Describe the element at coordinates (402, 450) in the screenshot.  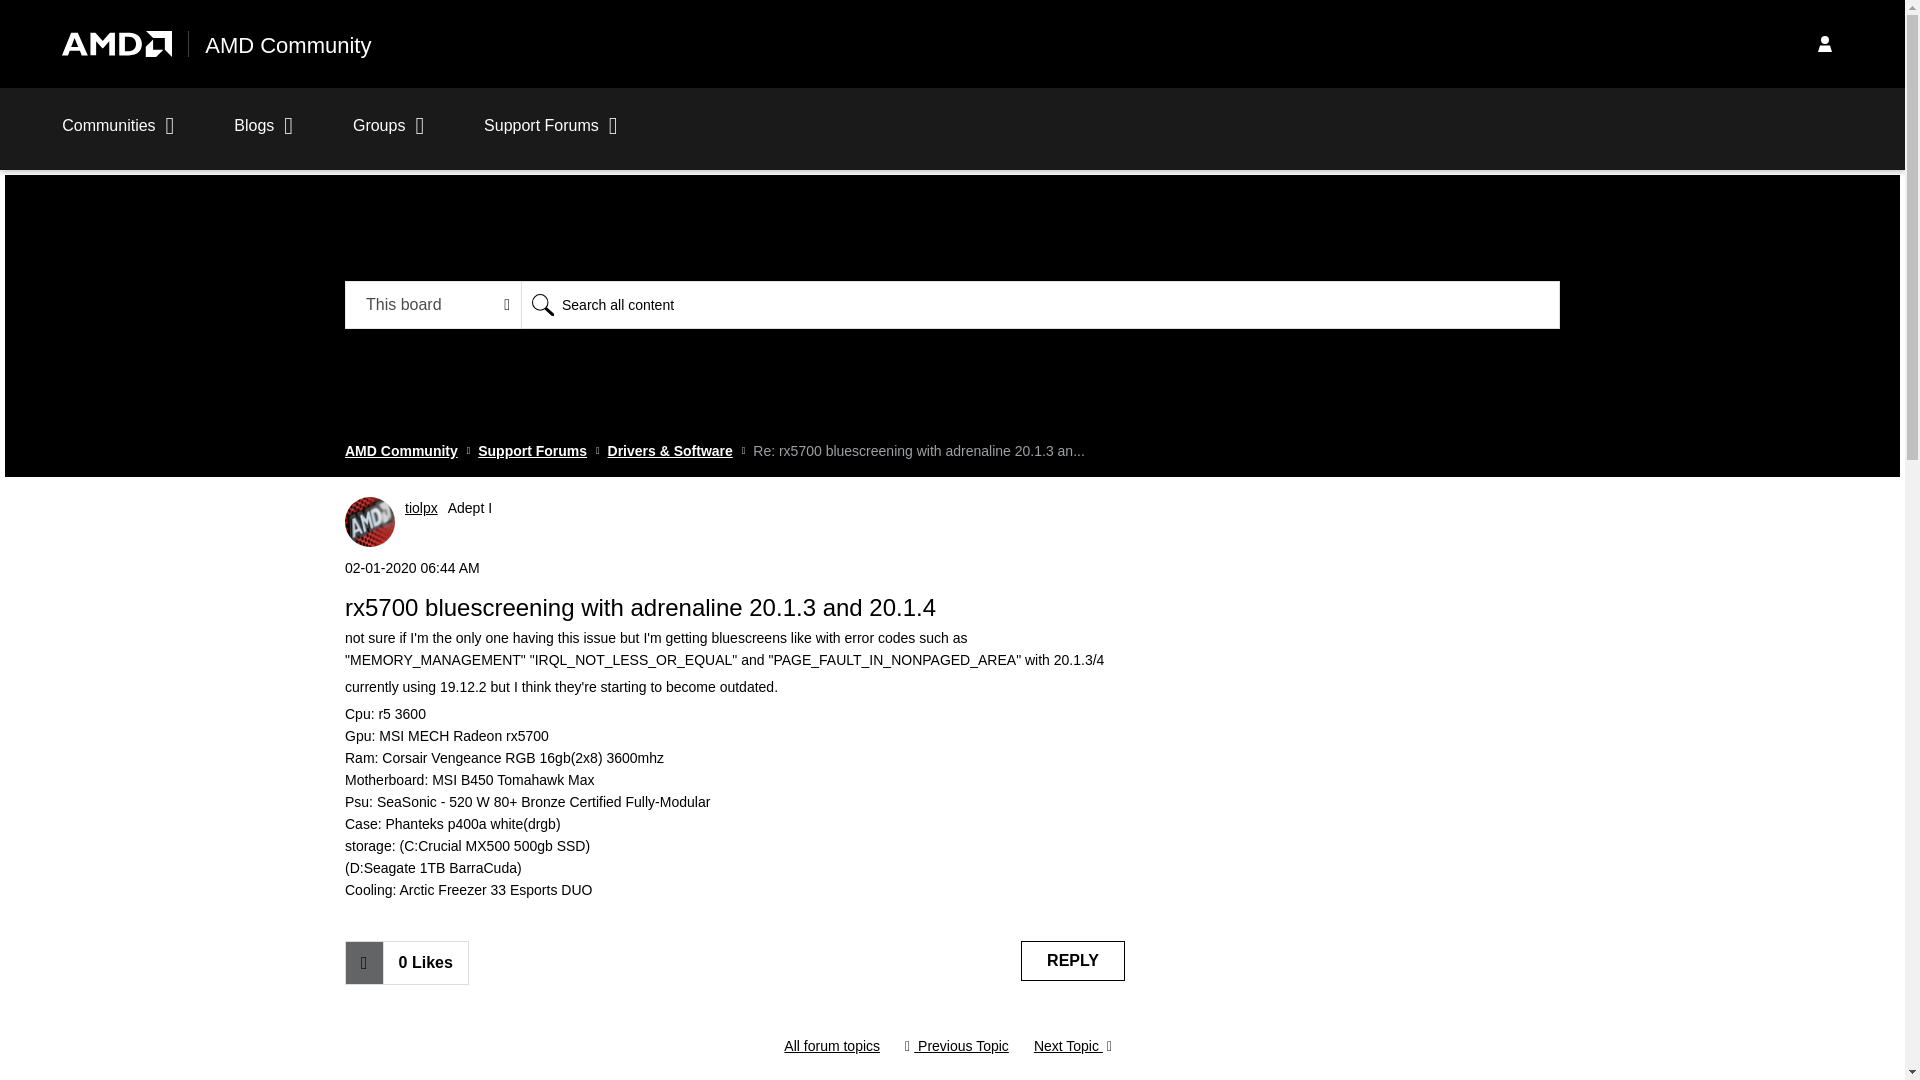
I see `AMD Community` at that location.